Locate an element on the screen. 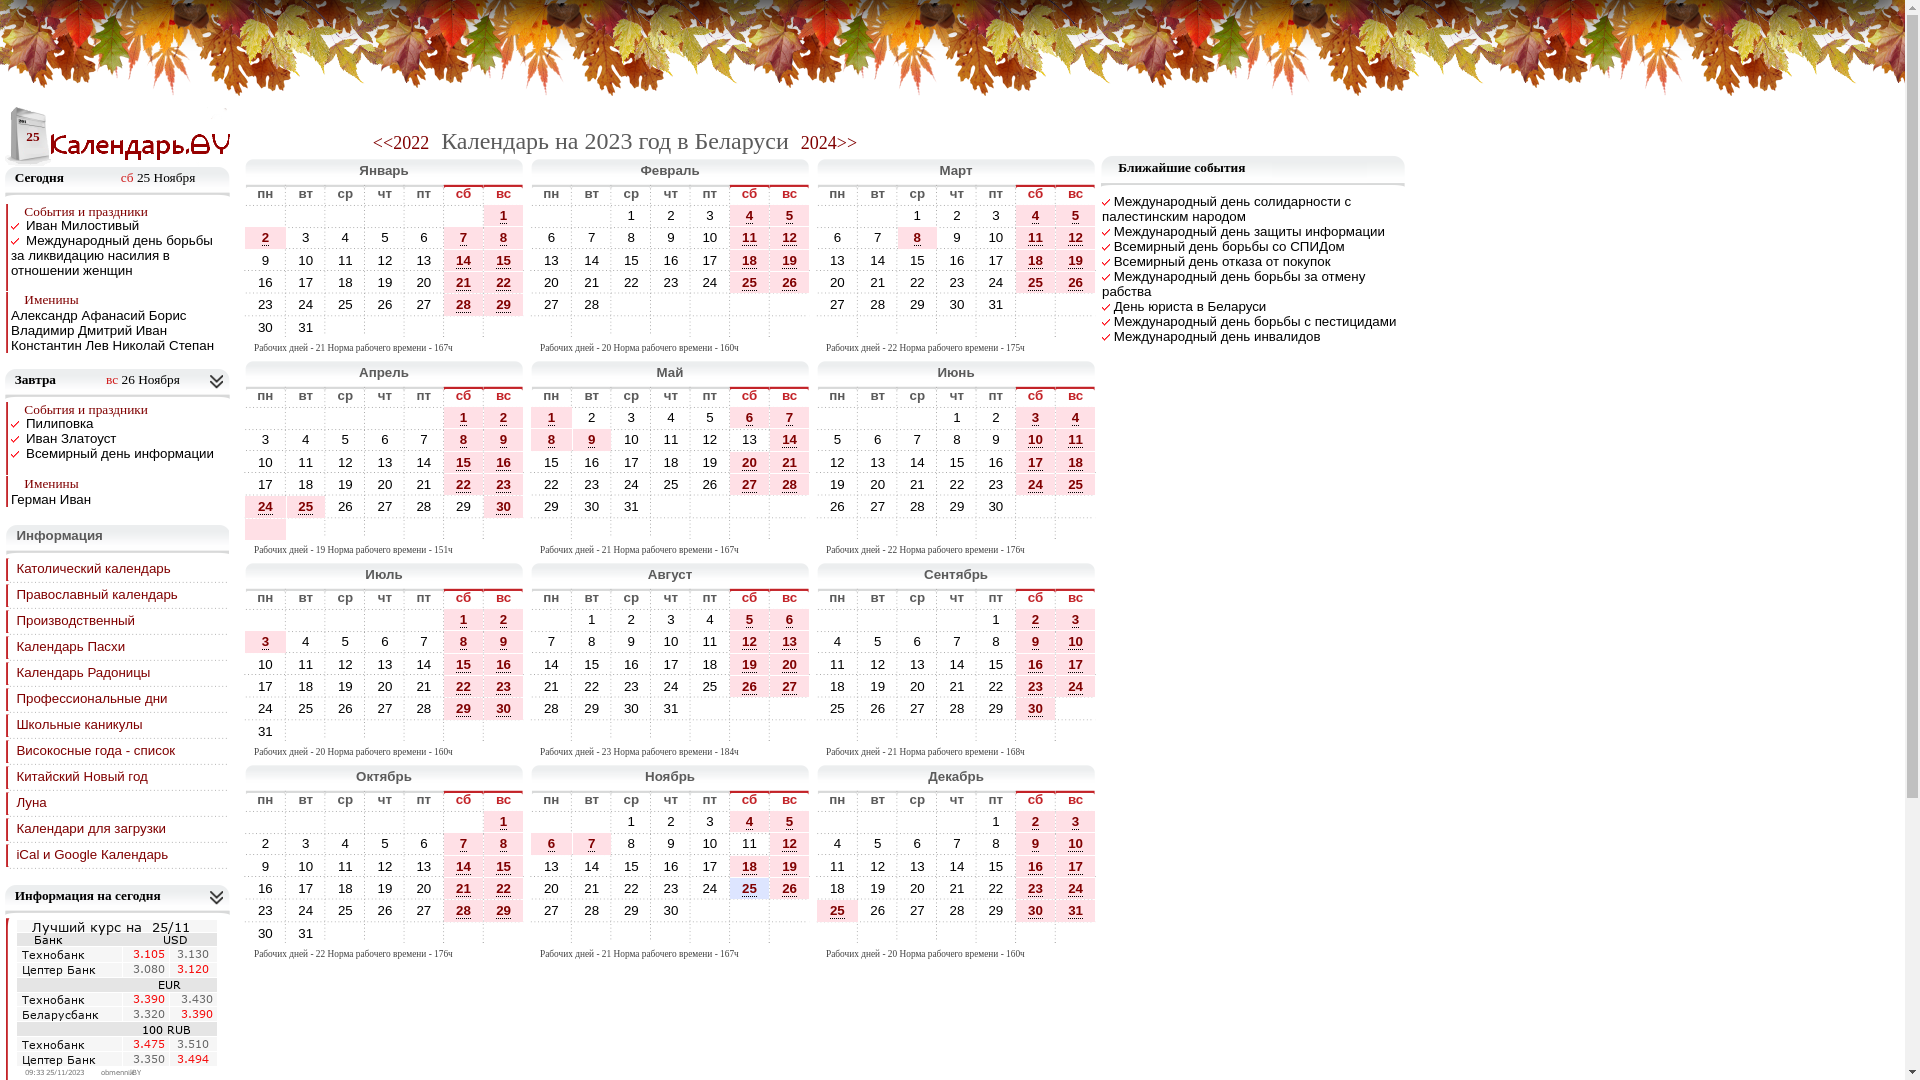 Image resolution: width=1920 pixels, height=1080 pixels. 30 is located at coordinates (1036, 709).